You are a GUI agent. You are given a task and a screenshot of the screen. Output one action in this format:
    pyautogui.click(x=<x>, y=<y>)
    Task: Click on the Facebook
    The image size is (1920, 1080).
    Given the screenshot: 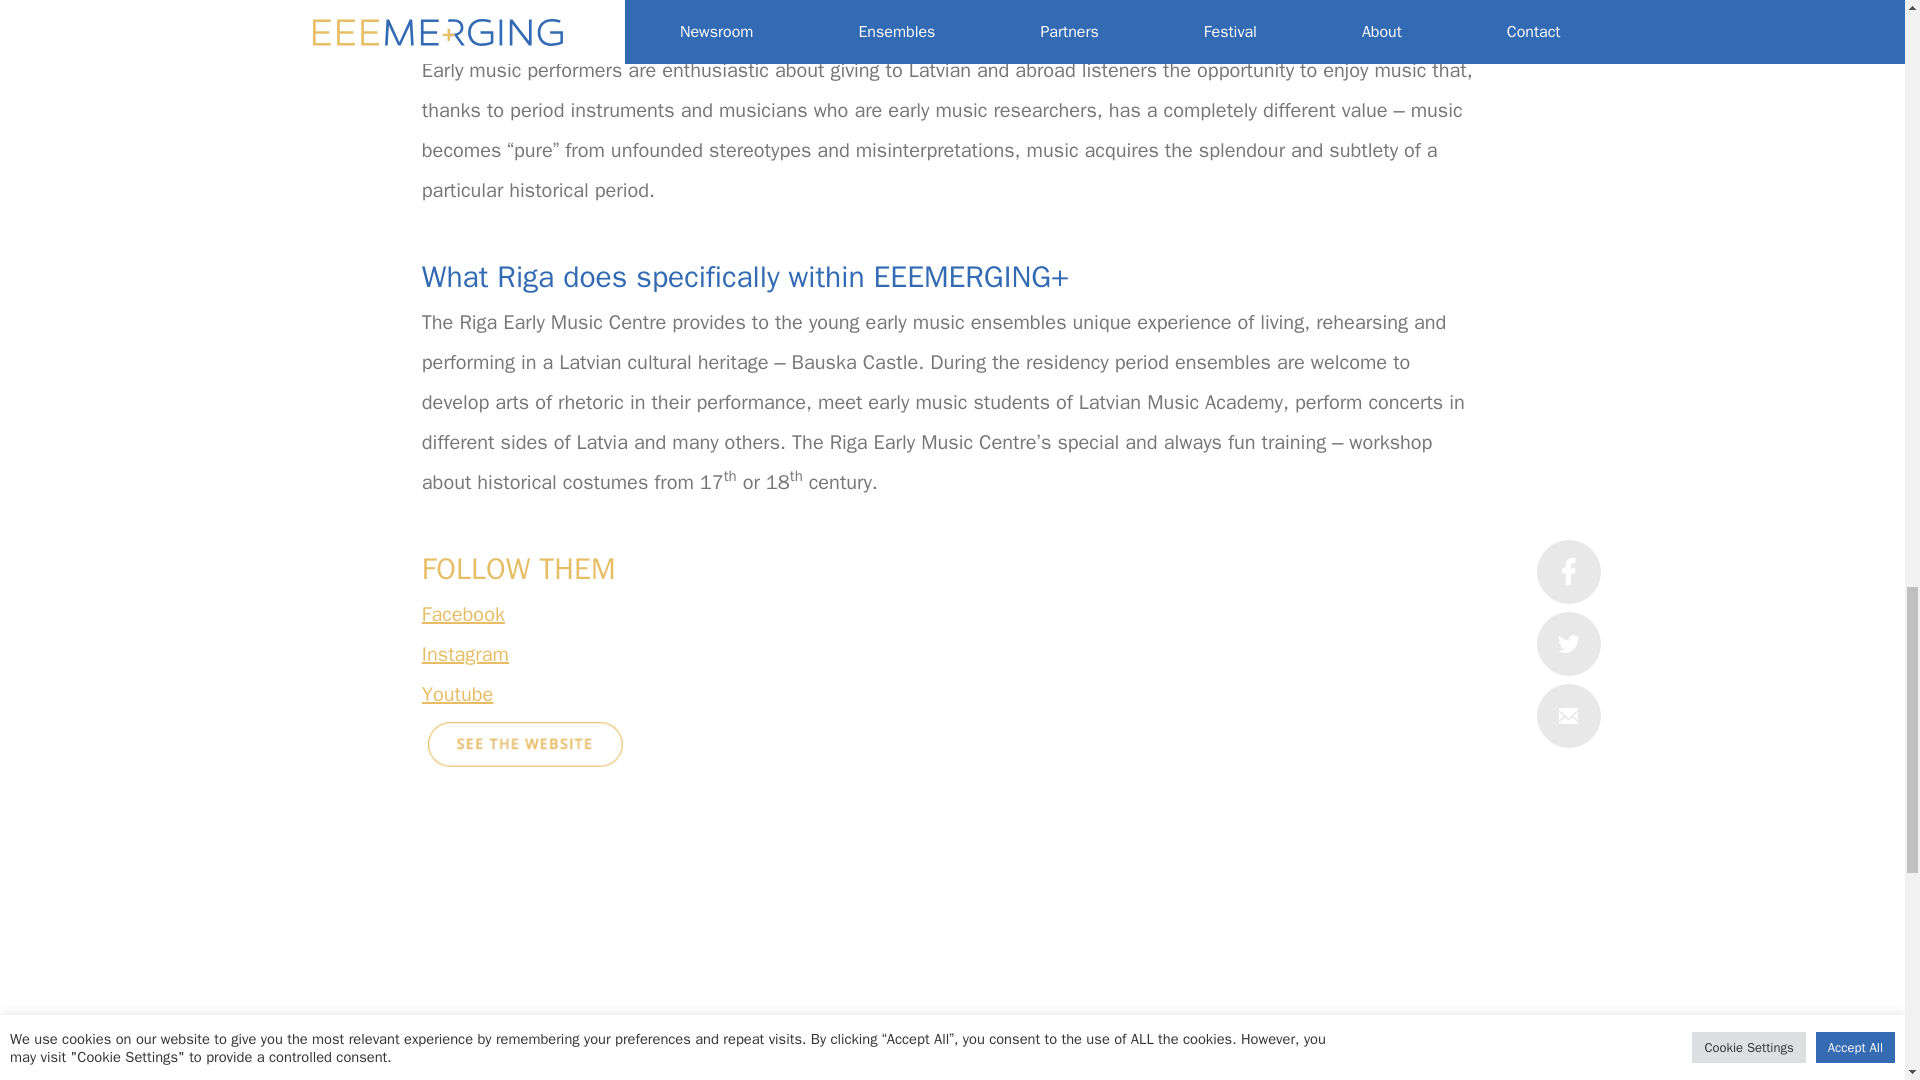 What is the action you would take?
    pyautogui.click(x=463, y=614)
    